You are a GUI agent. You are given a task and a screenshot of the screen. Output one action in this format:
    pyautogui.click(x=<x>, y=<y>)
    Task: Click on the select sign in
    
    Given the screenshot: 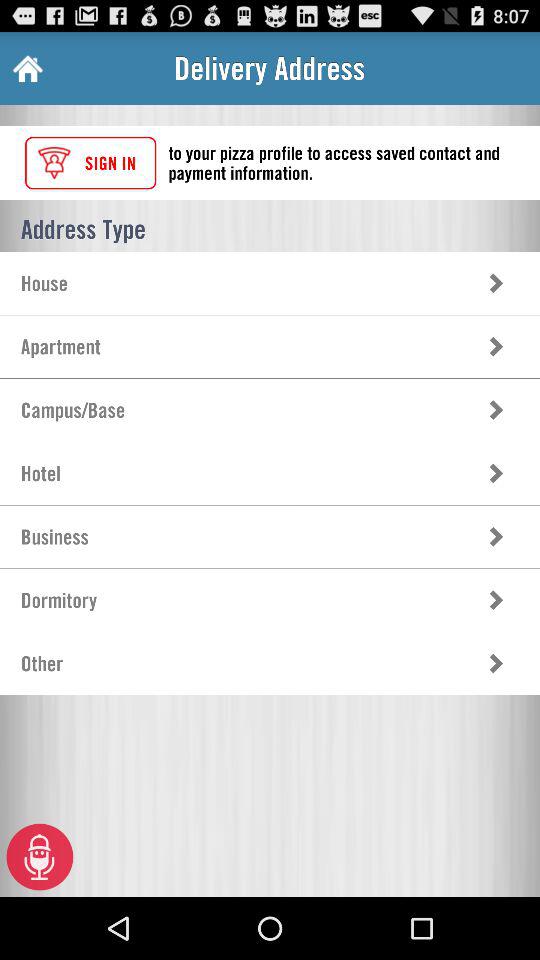 What is the action you would take?
    pyautogui.click(x=90, y=162)
    